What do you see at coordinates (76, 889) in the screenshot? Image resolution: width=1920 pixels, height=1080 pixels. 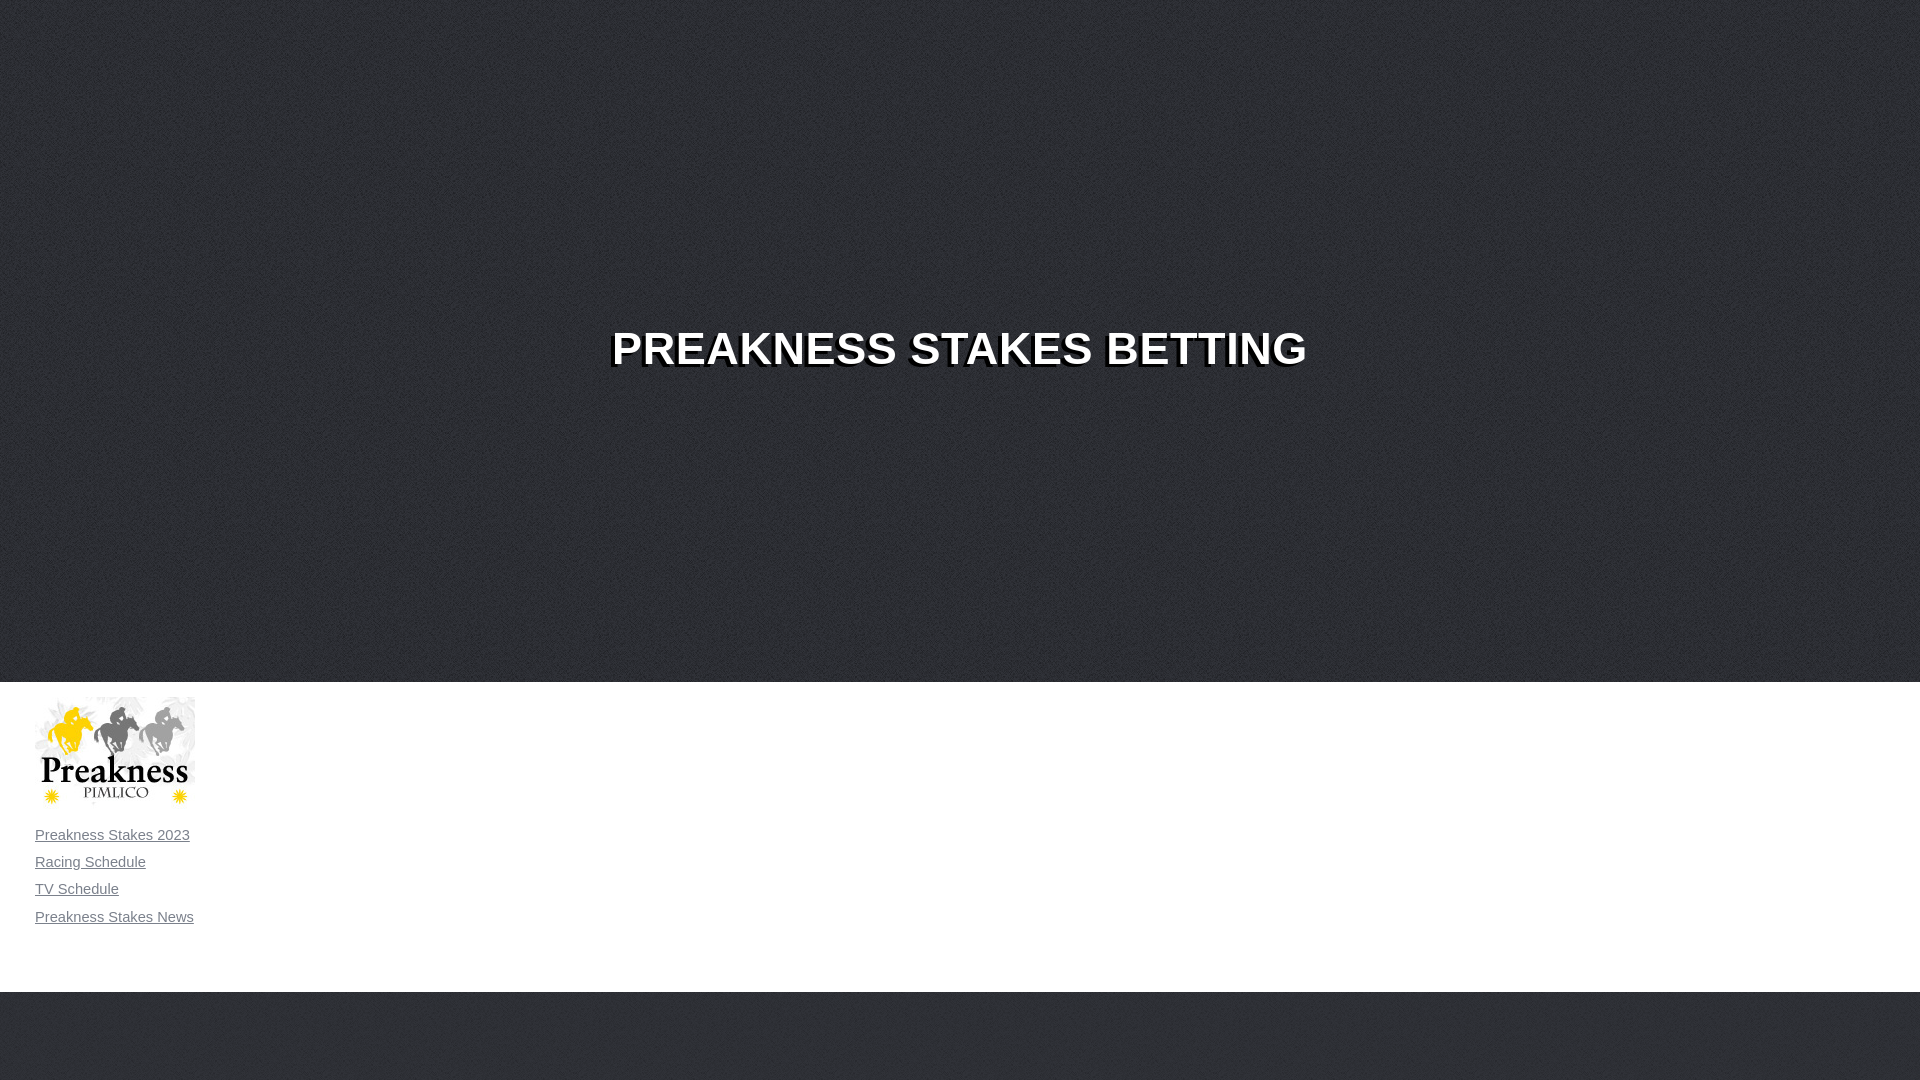 I see `TV Schedule` at bounding box center [76, 889].